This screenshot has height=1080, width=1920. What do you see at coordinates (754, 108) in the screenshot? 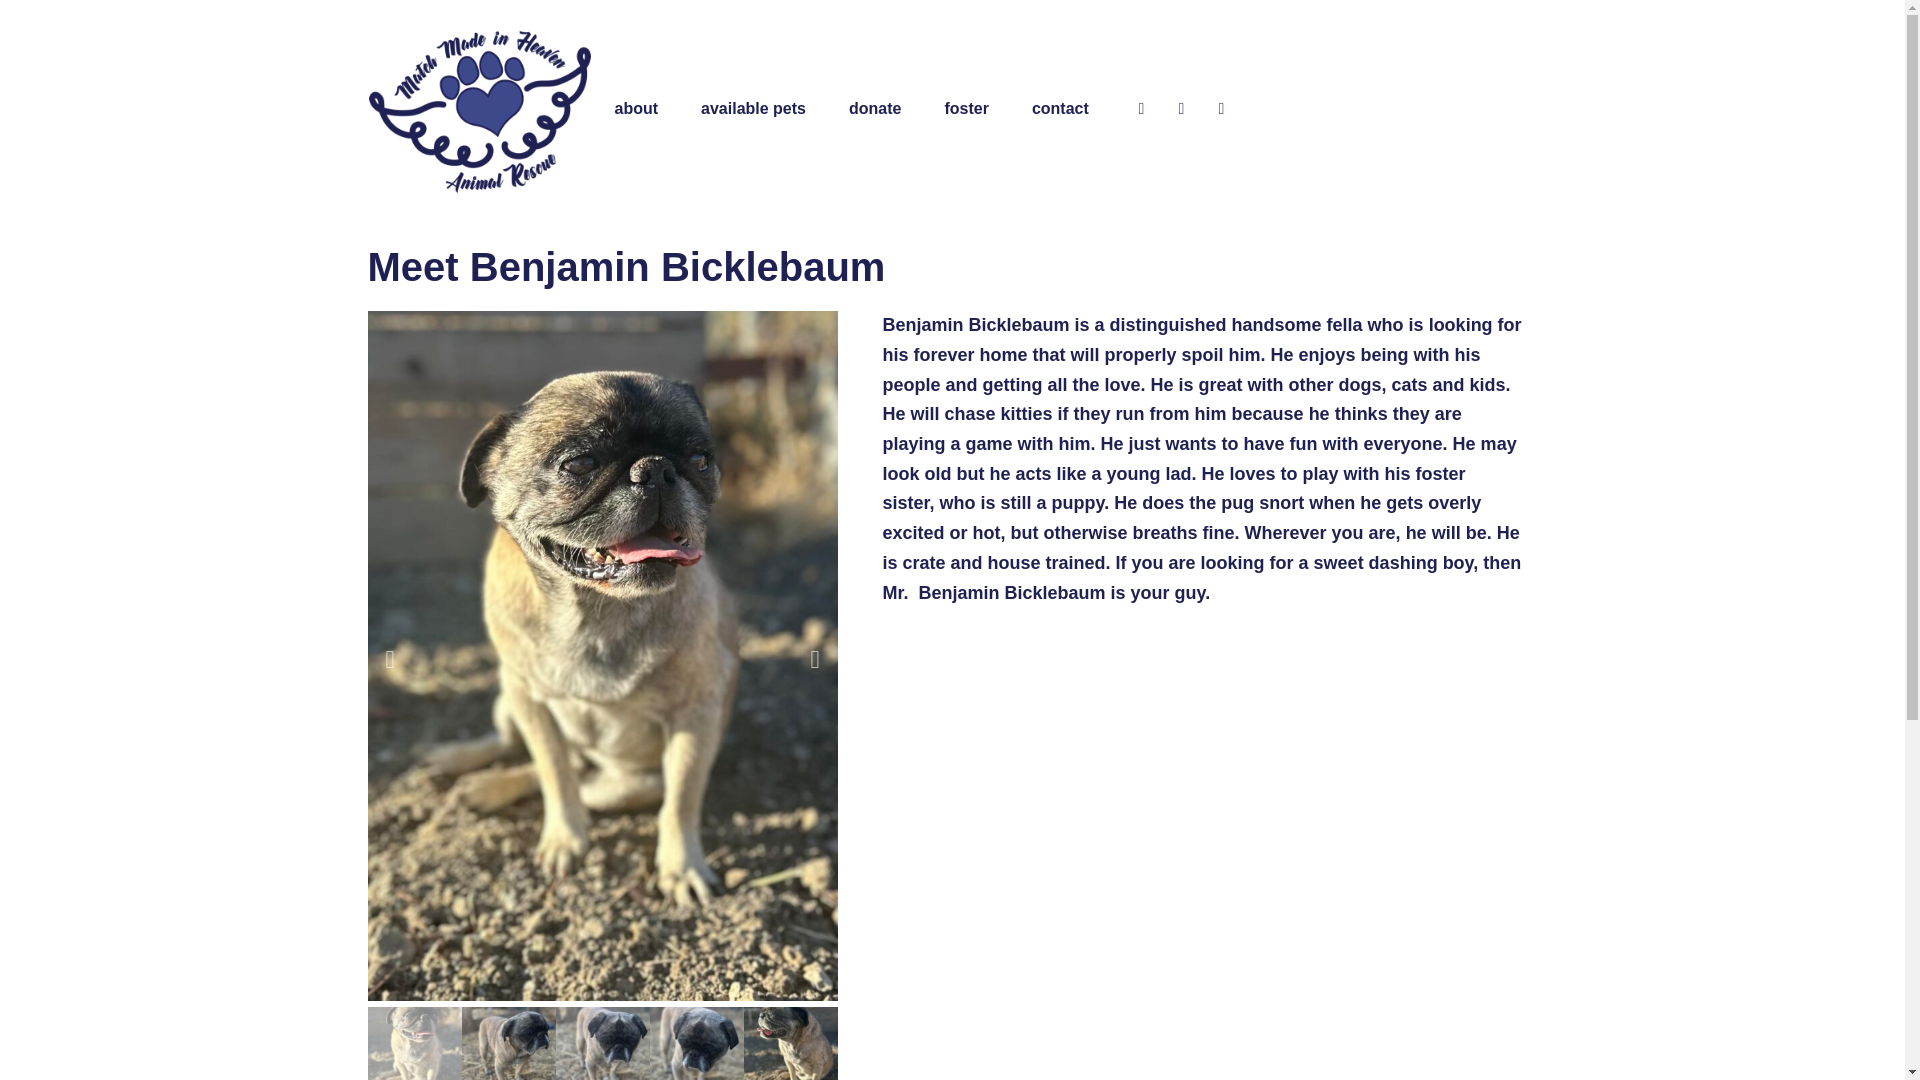
I see `available pets` at bounding box center [754, 108].